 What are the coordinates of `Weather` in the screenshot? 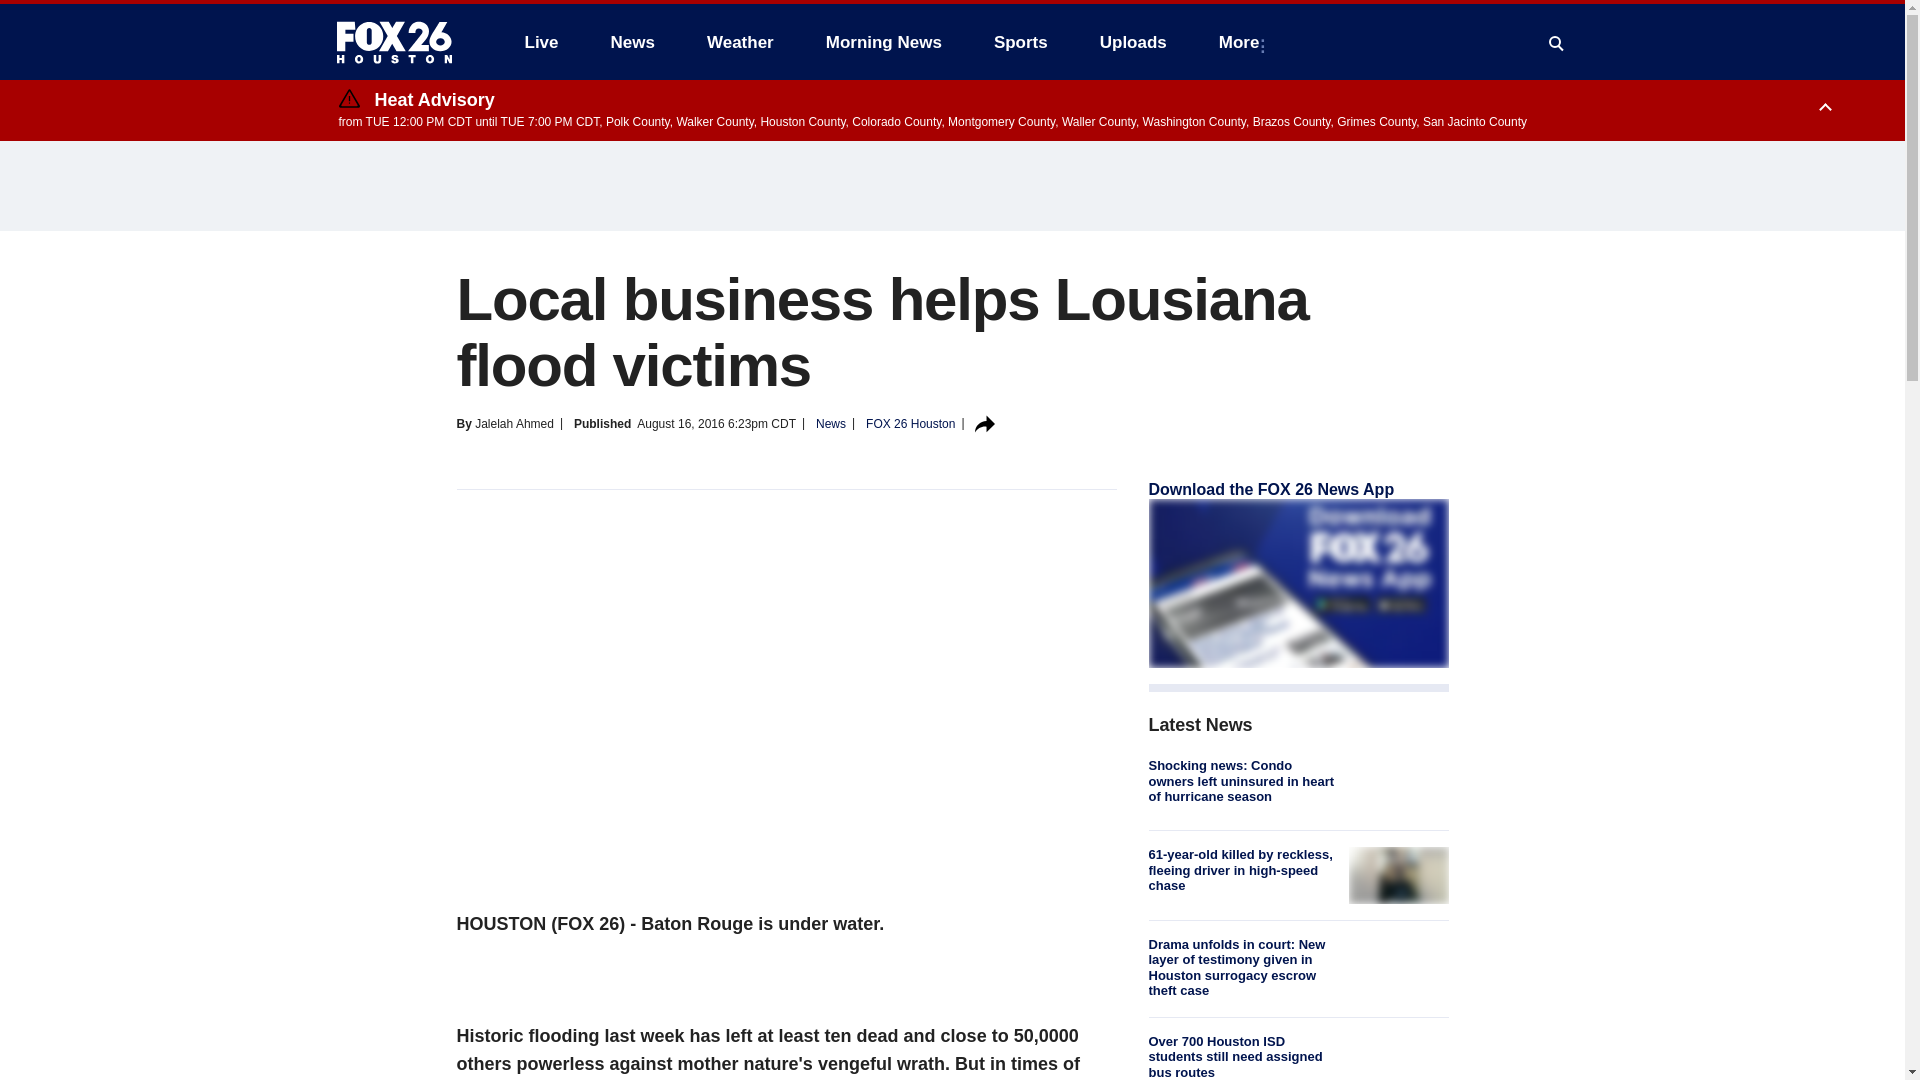 It's located at (740, 42).